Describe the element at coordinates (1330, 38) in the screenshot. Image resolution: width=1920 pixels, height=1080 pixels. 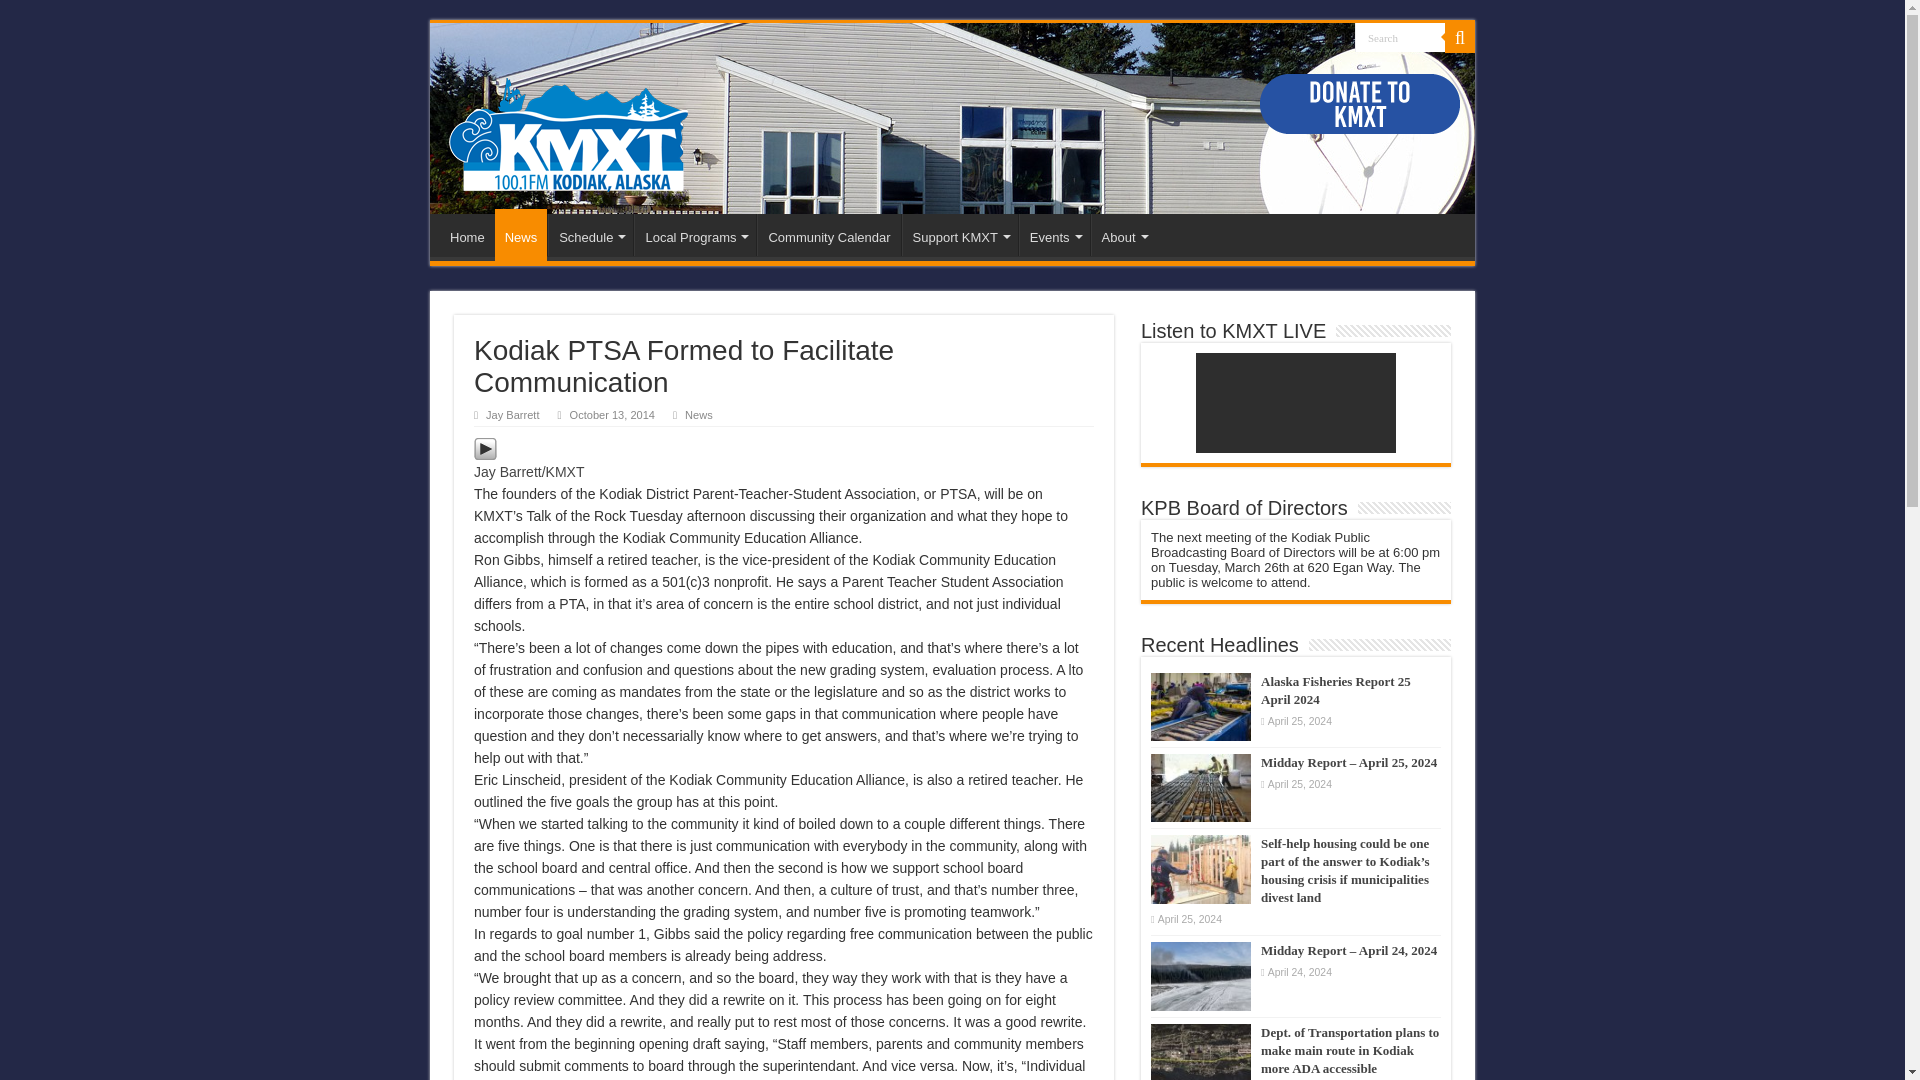
I see `Twitter` at that location.